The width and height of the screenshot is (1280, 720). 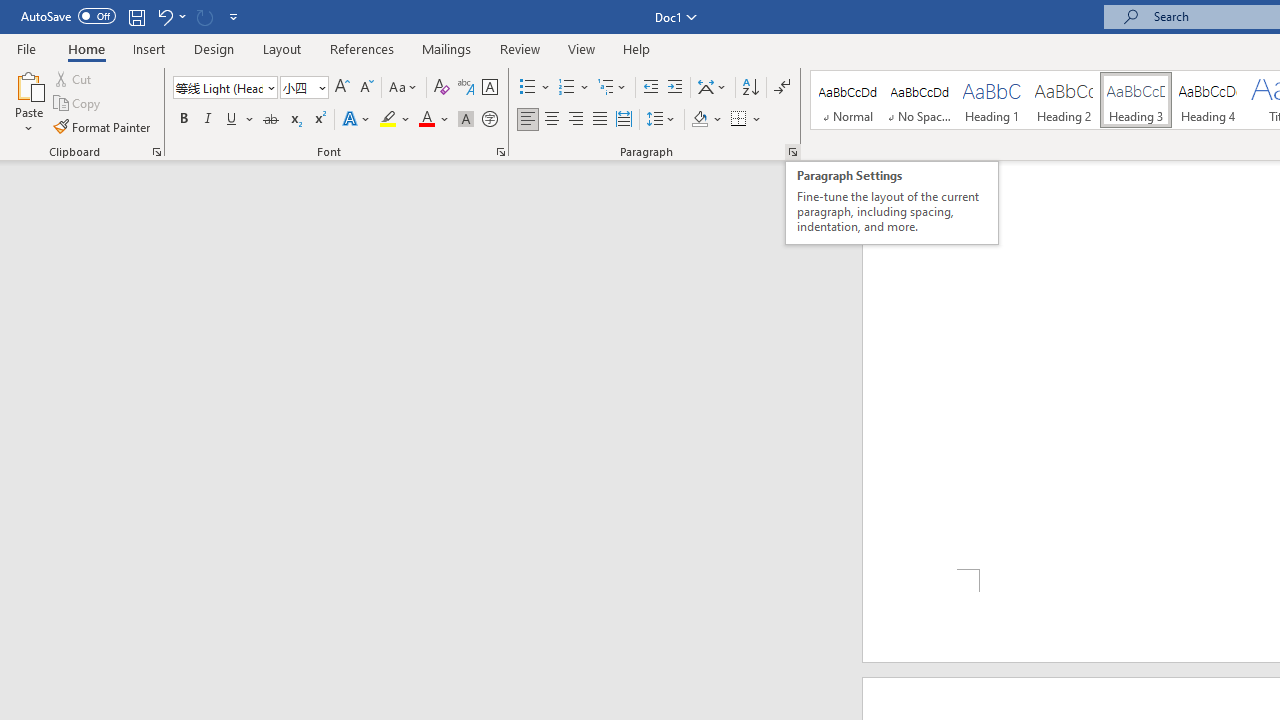 I want to click on Grow Font, so click(x=342, y=88).